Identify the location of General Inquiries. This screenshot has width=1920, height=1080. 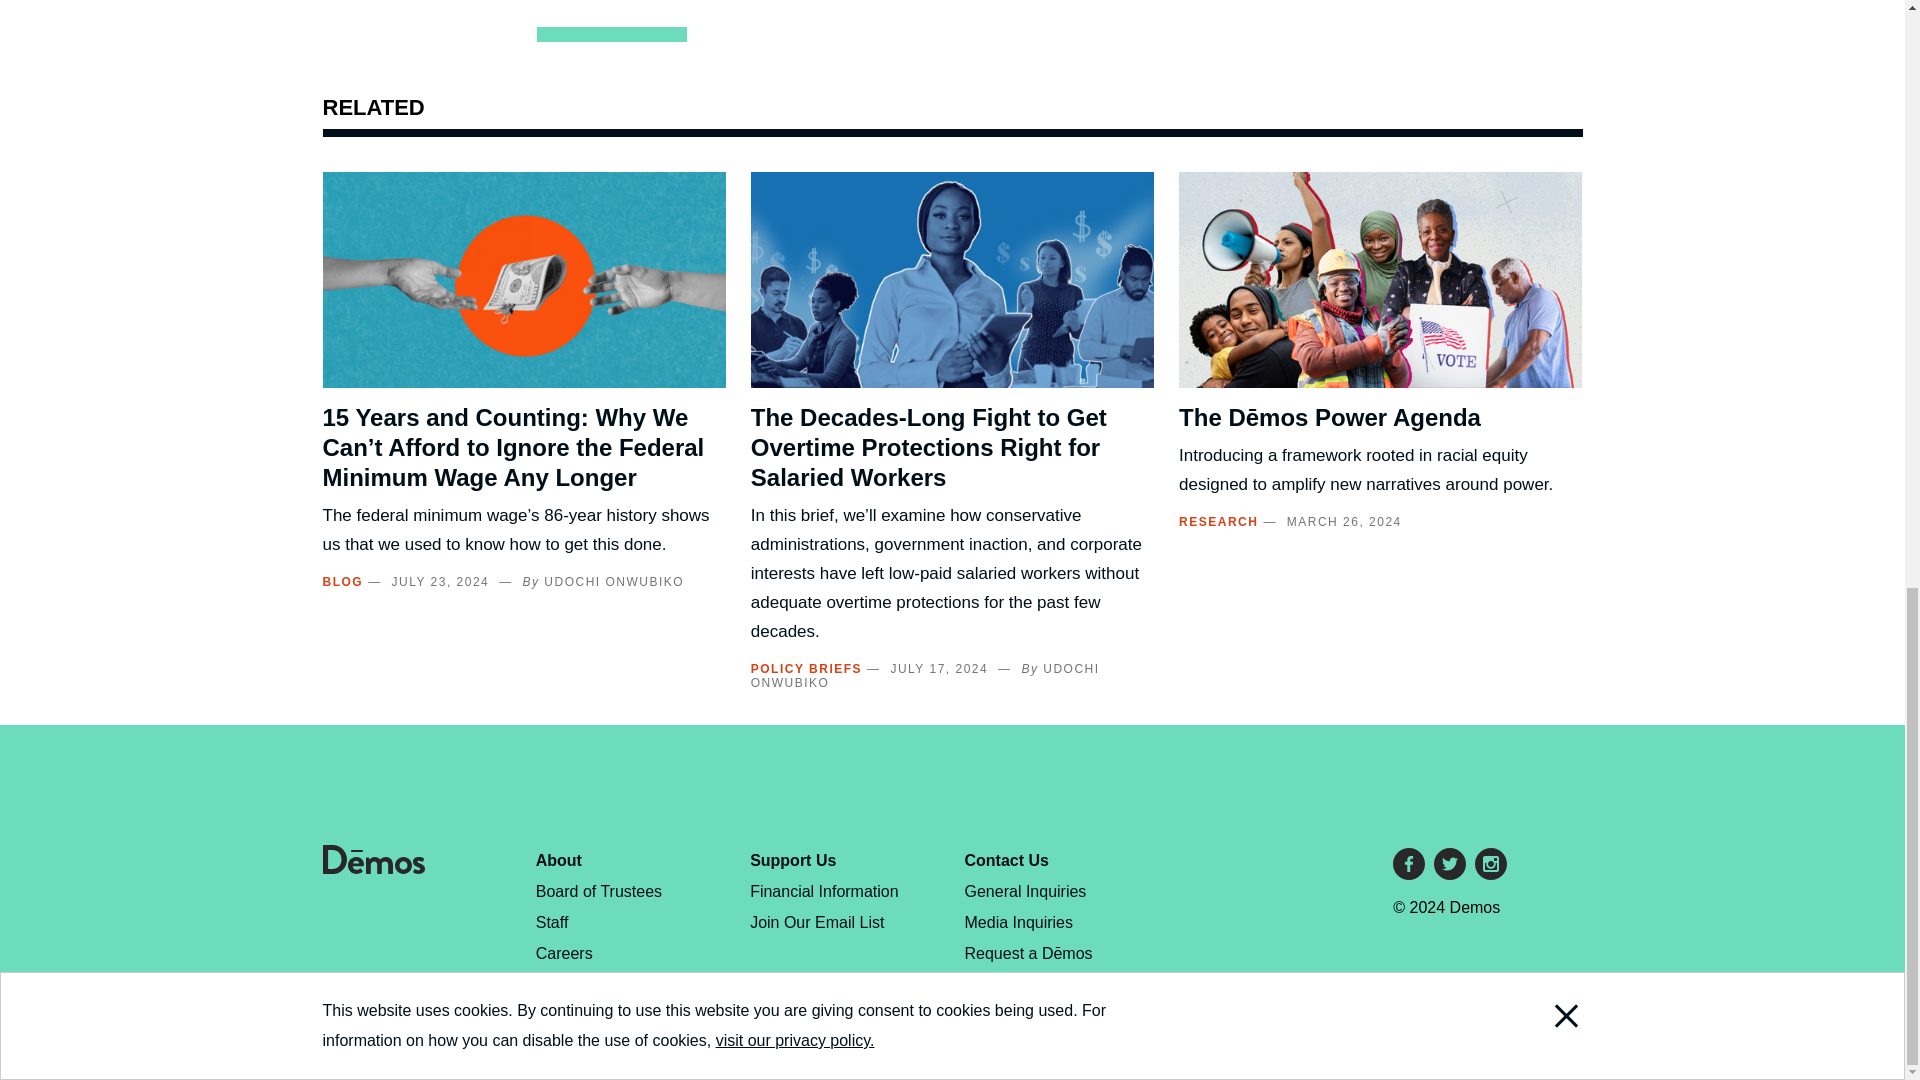
(1026, 891).